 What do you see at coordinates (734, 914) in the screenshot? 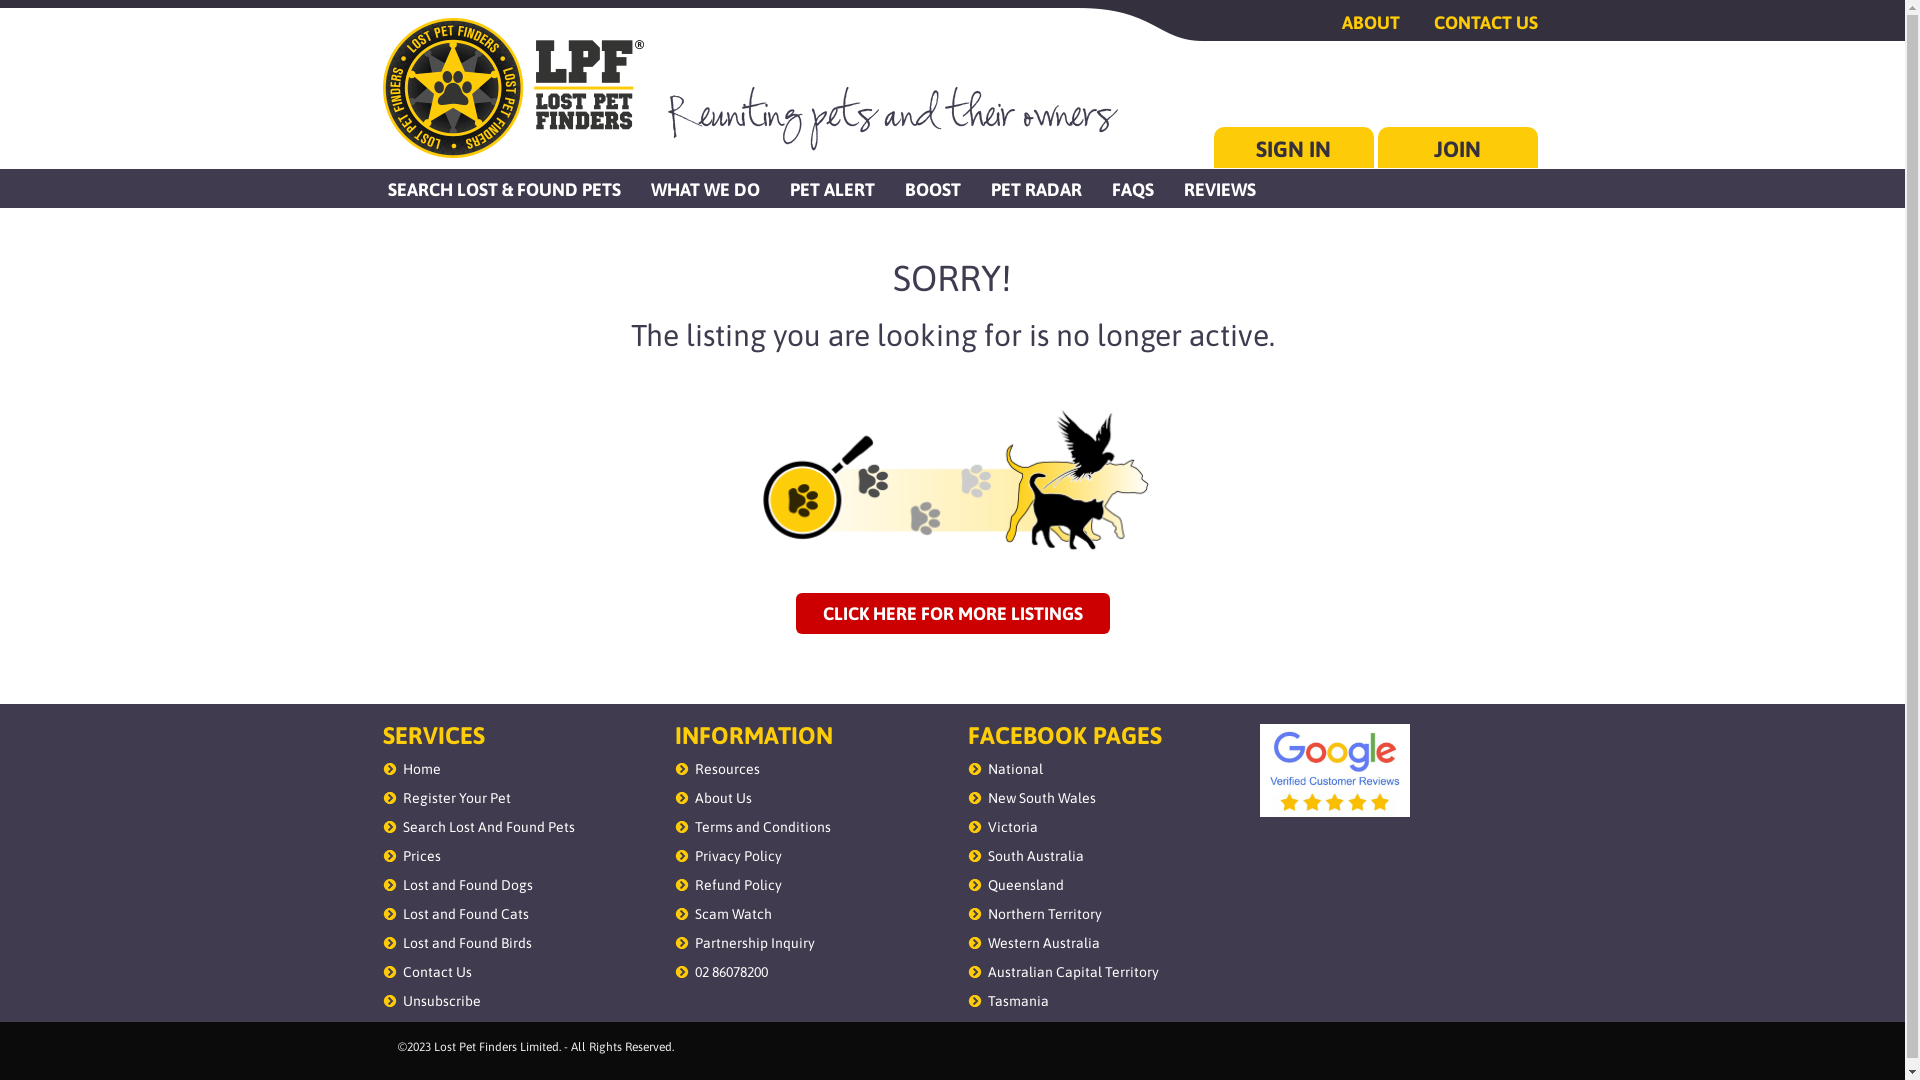
I see `Scam Watch` at bounding box center [734, 914].